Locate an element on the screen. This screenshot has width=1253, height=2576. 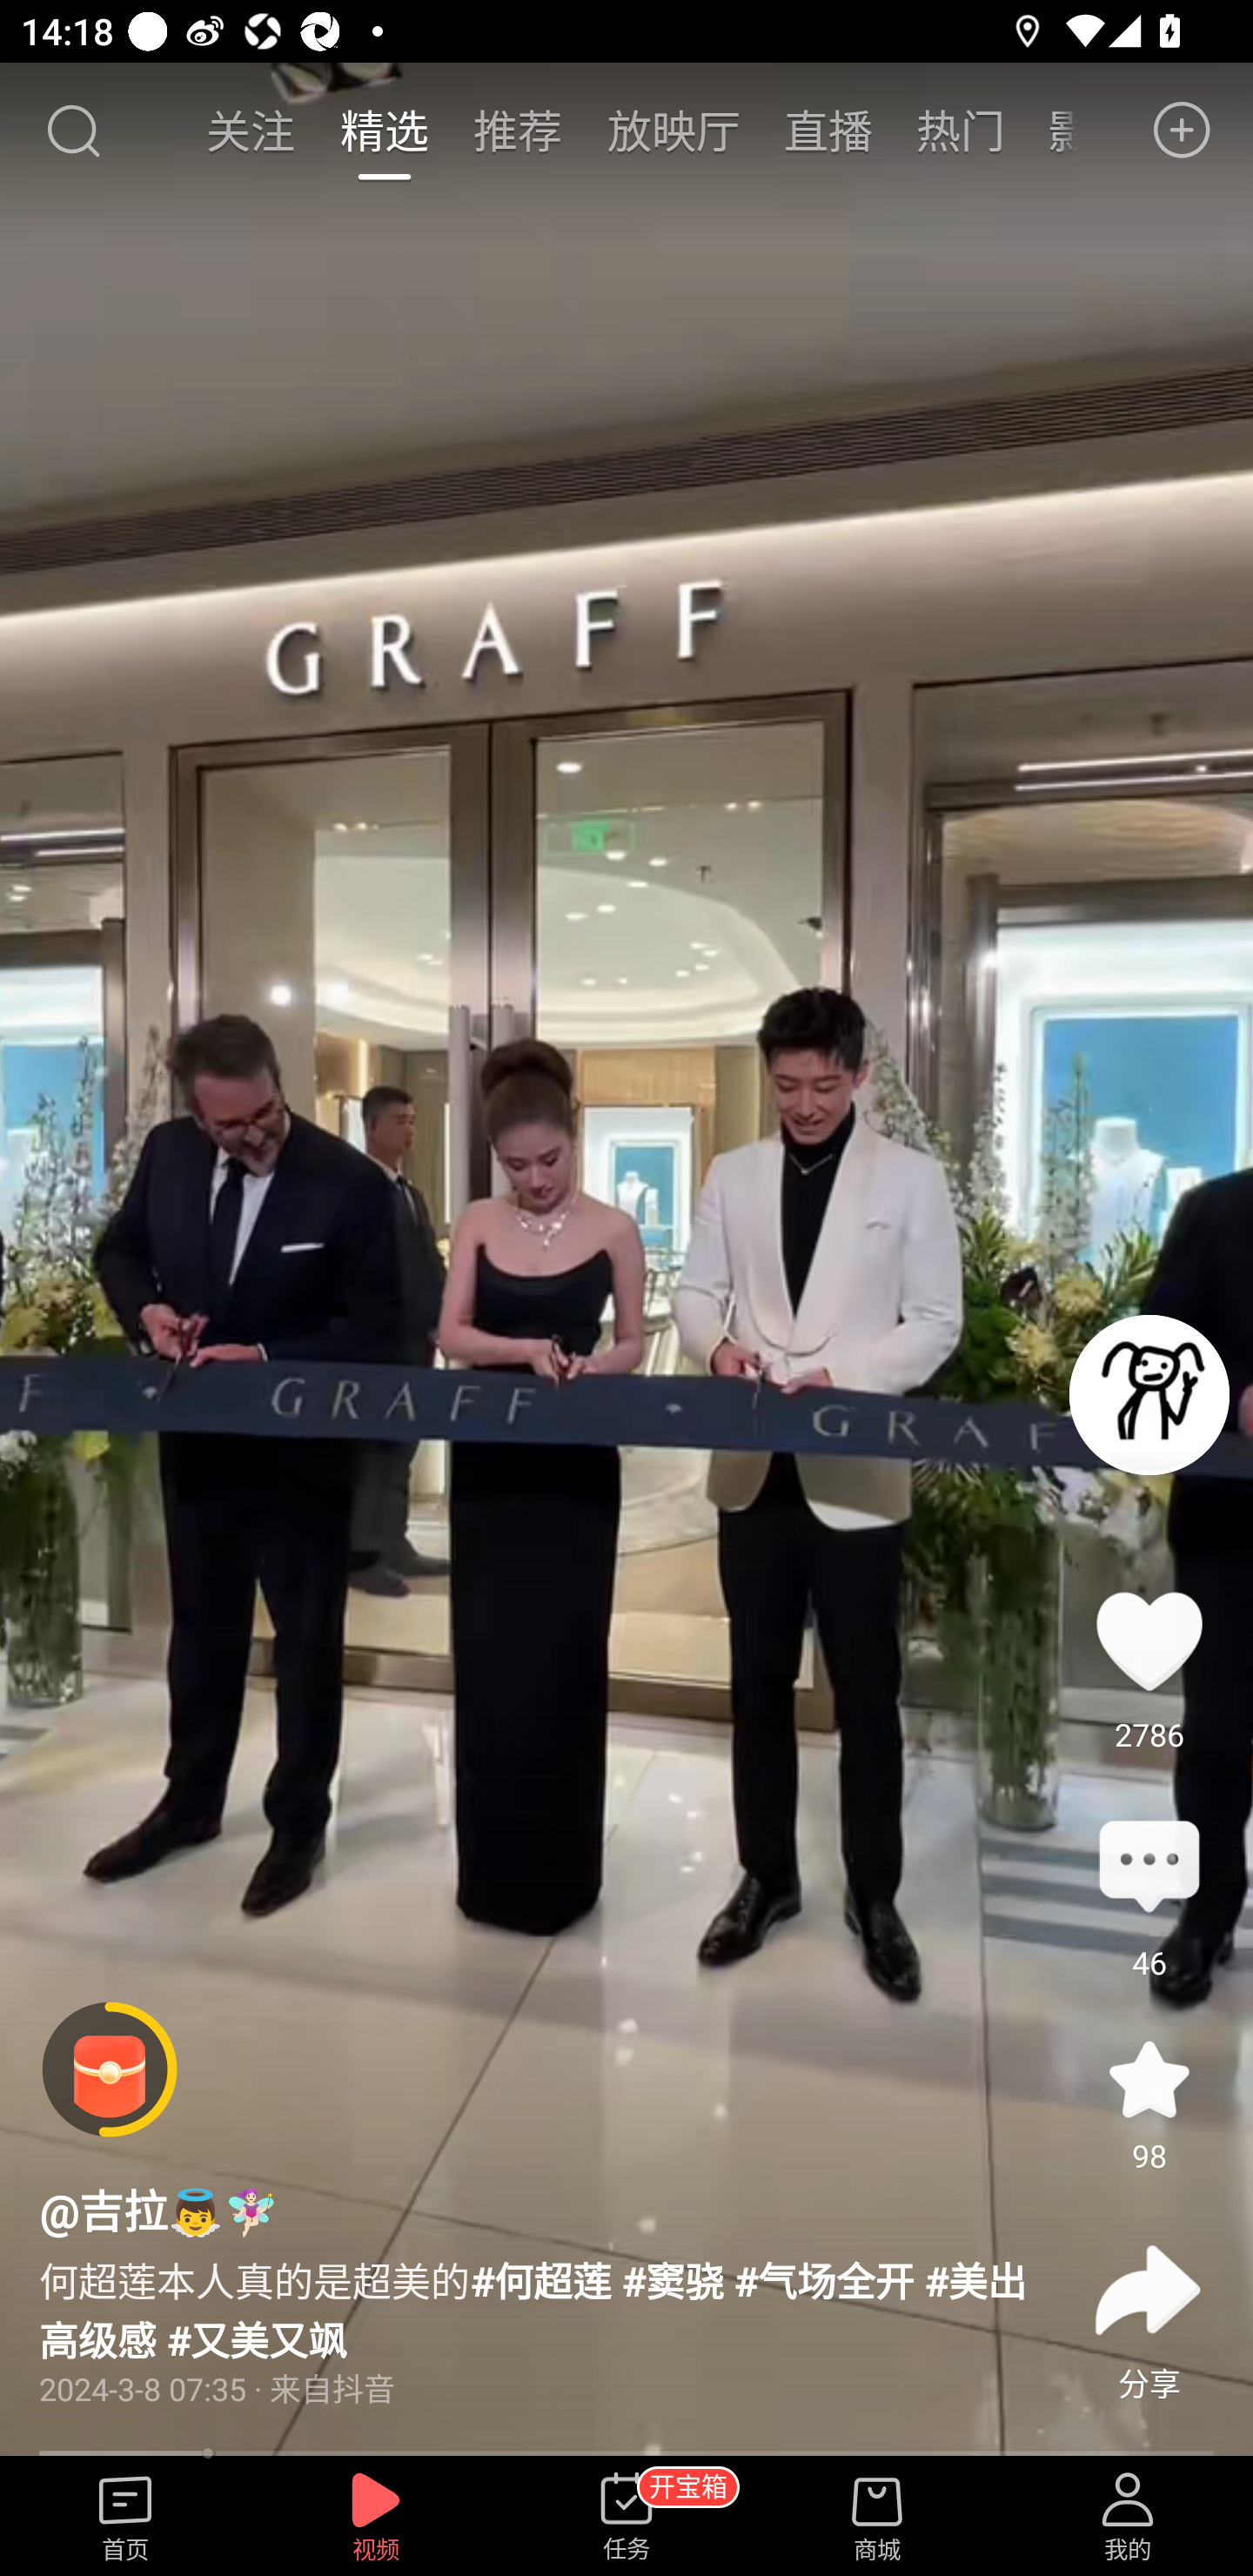
点赞2786 2786 is located at coordinates (1149, 1640).